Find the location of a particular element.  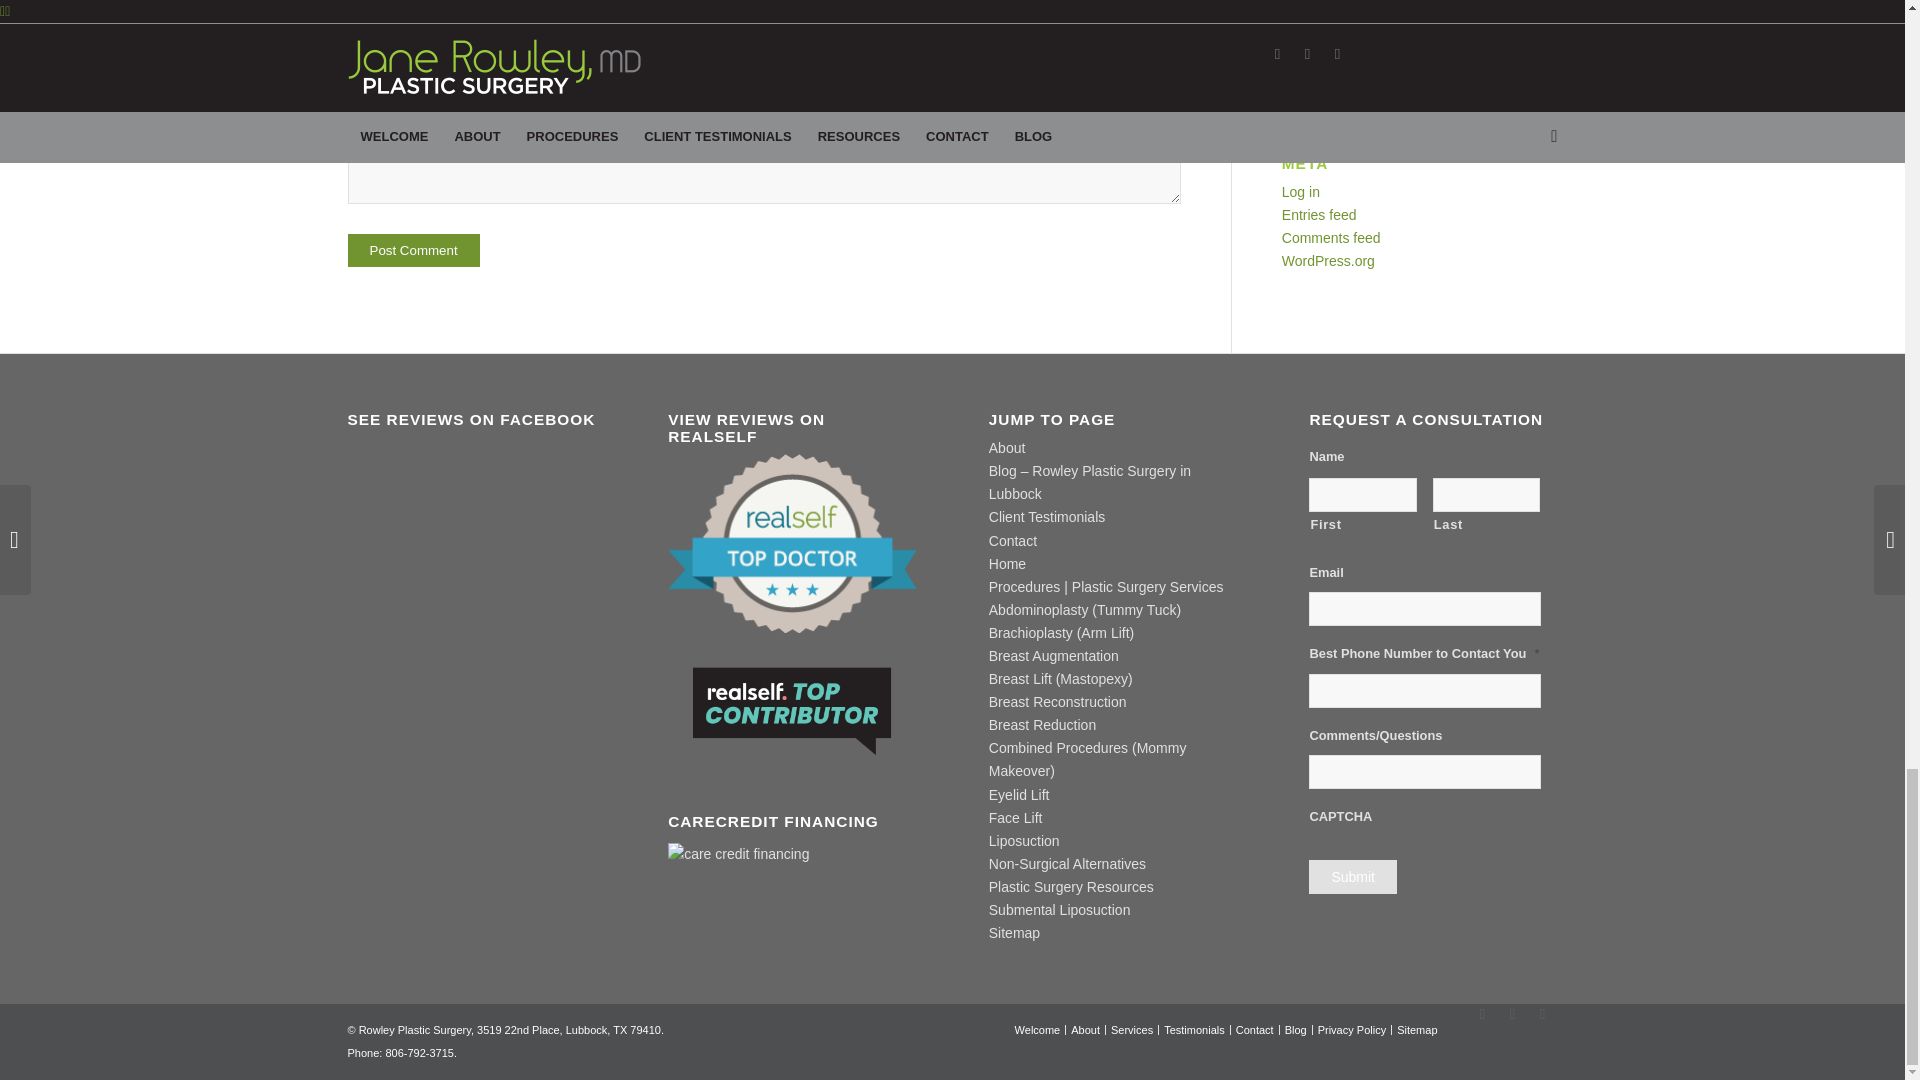

Post Comment is located at coordinates (414, 249).